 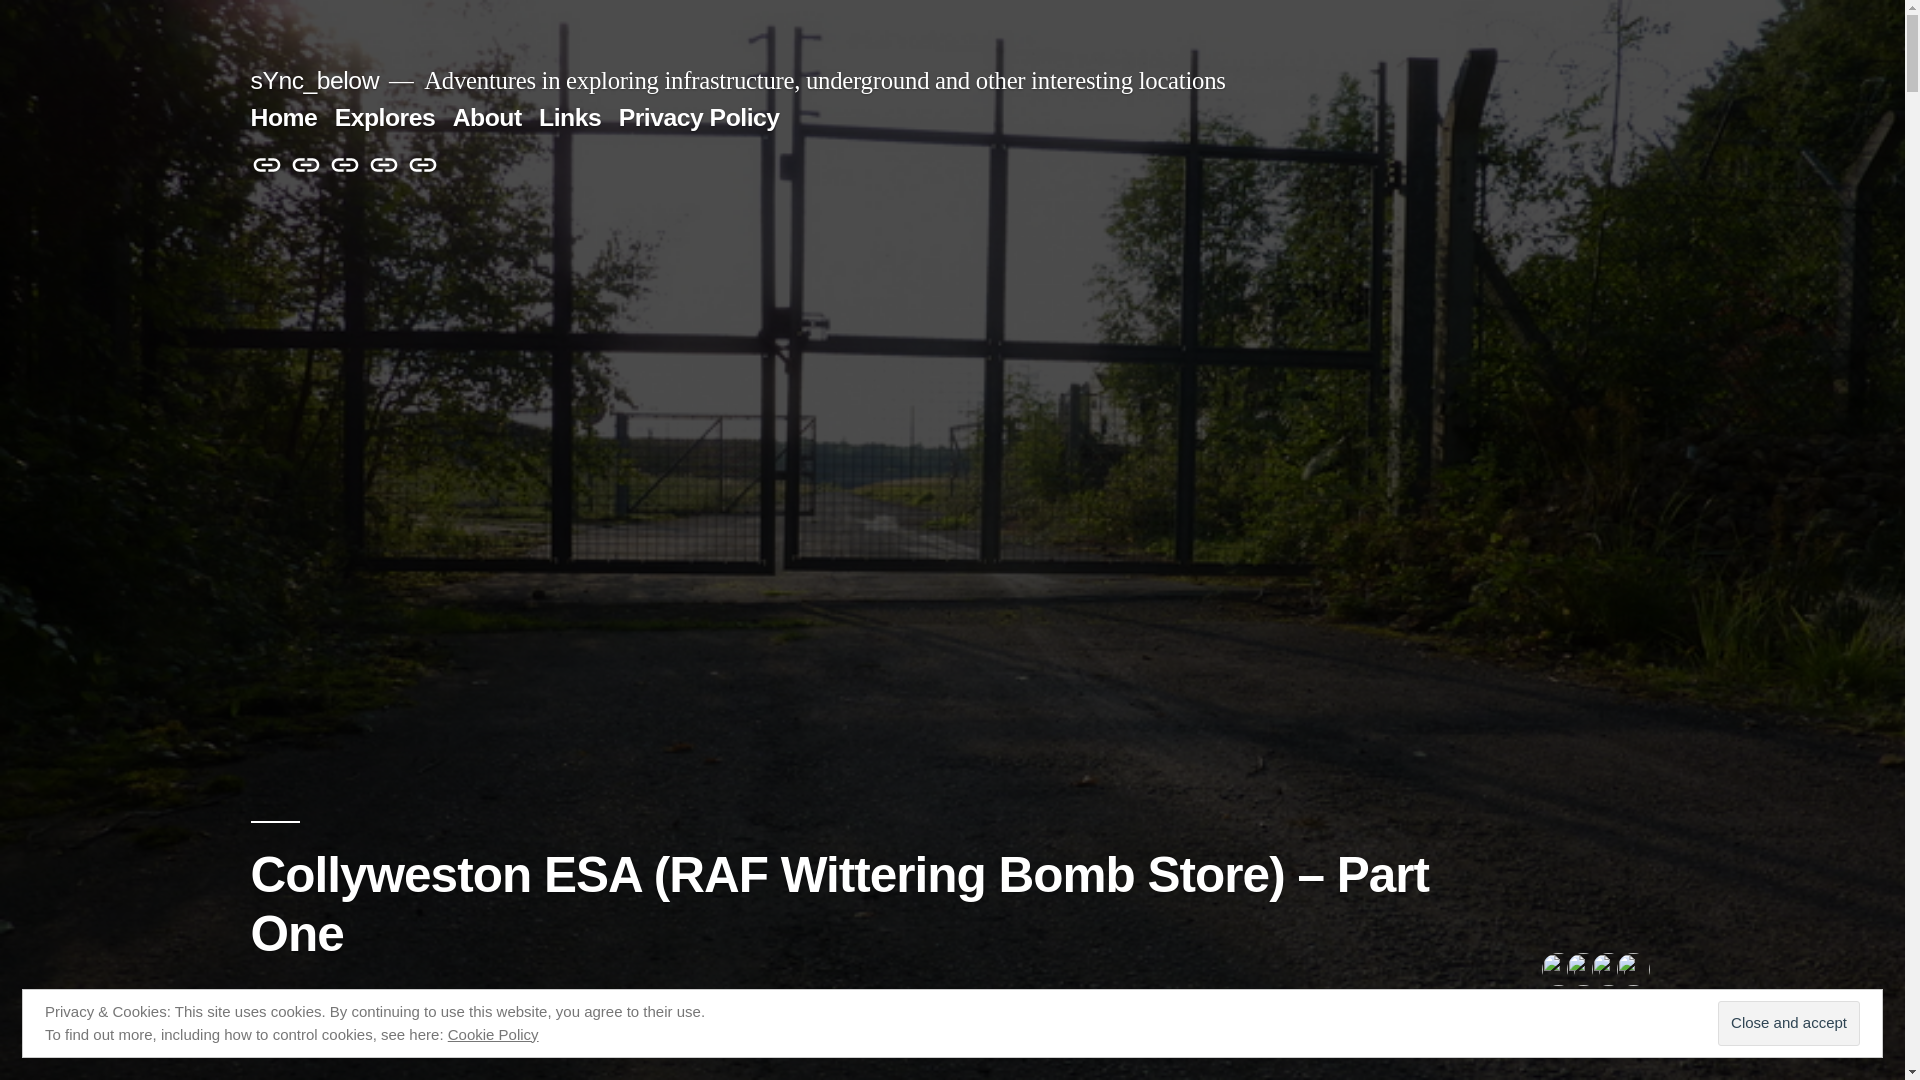 I want to click on Explores, so click(x=306, y=166).